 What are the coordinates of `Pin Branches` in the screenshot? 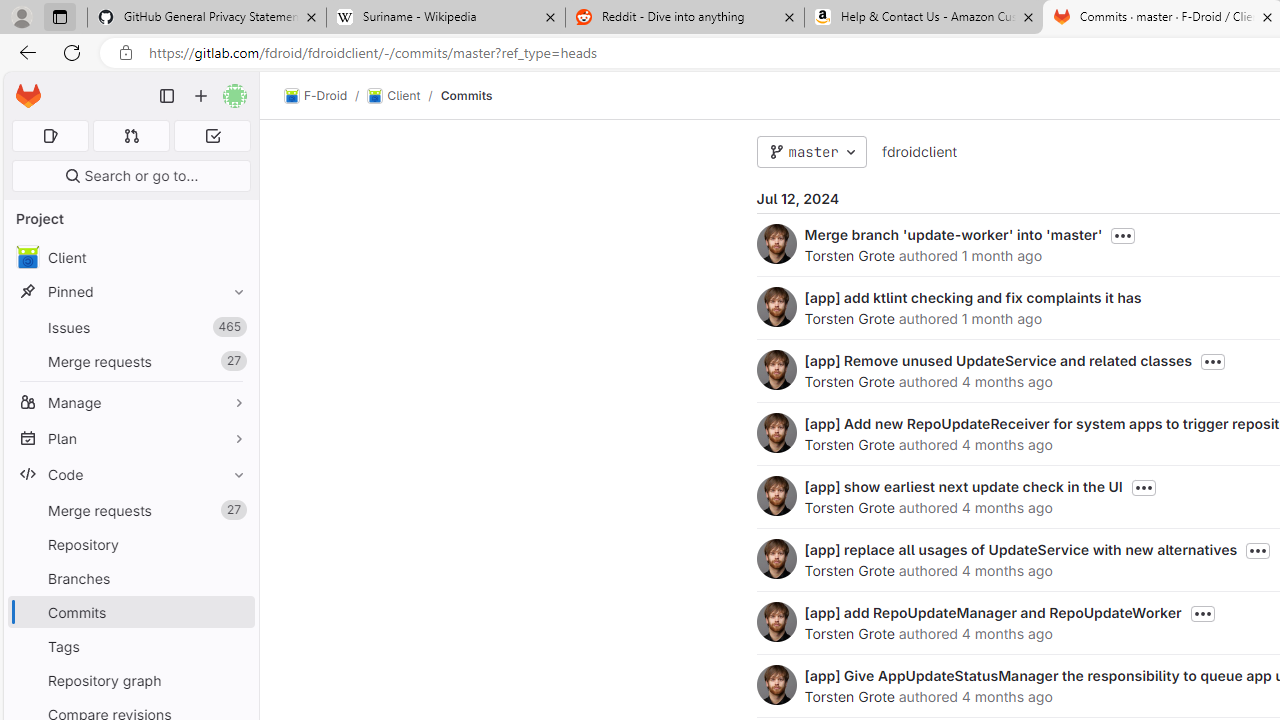 It's located at (234, 578).